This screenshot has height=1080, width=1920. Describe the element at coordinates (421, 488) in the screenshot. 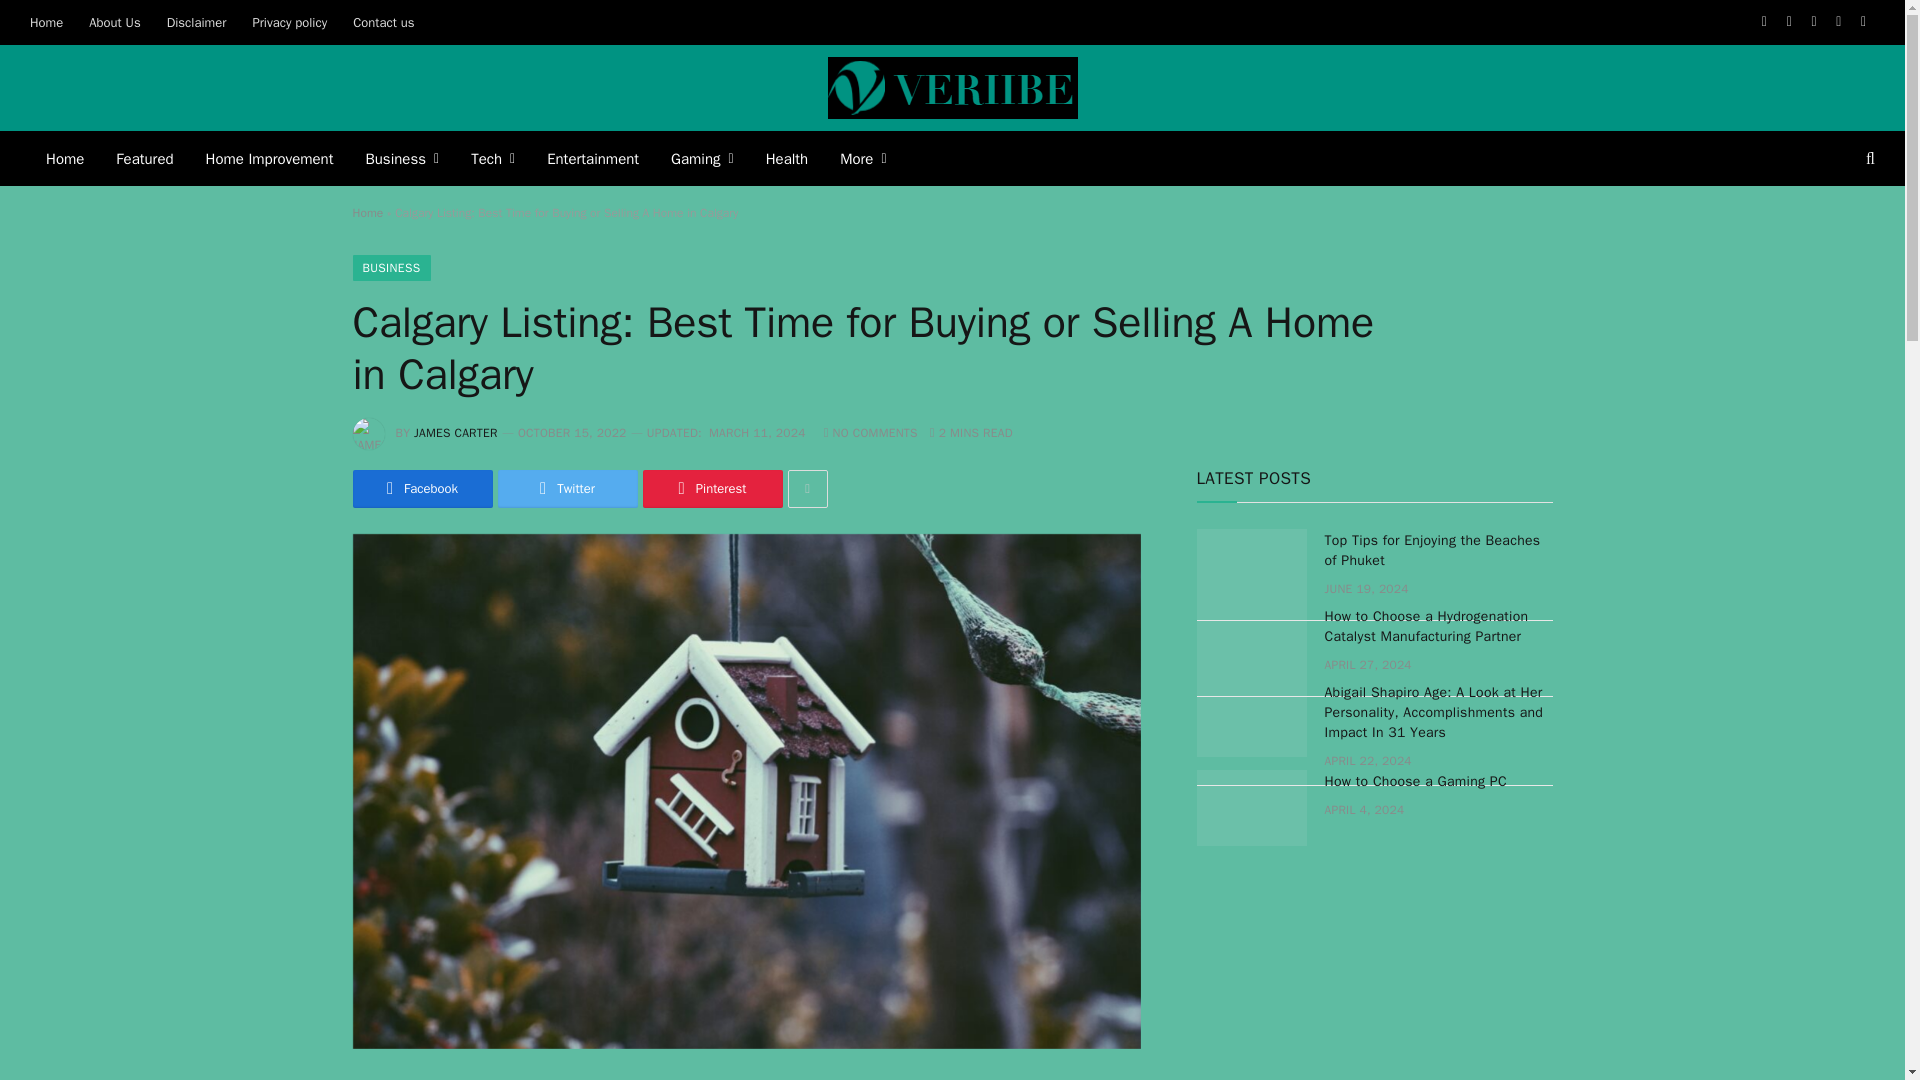

I see `Share on Facebook` at that location.